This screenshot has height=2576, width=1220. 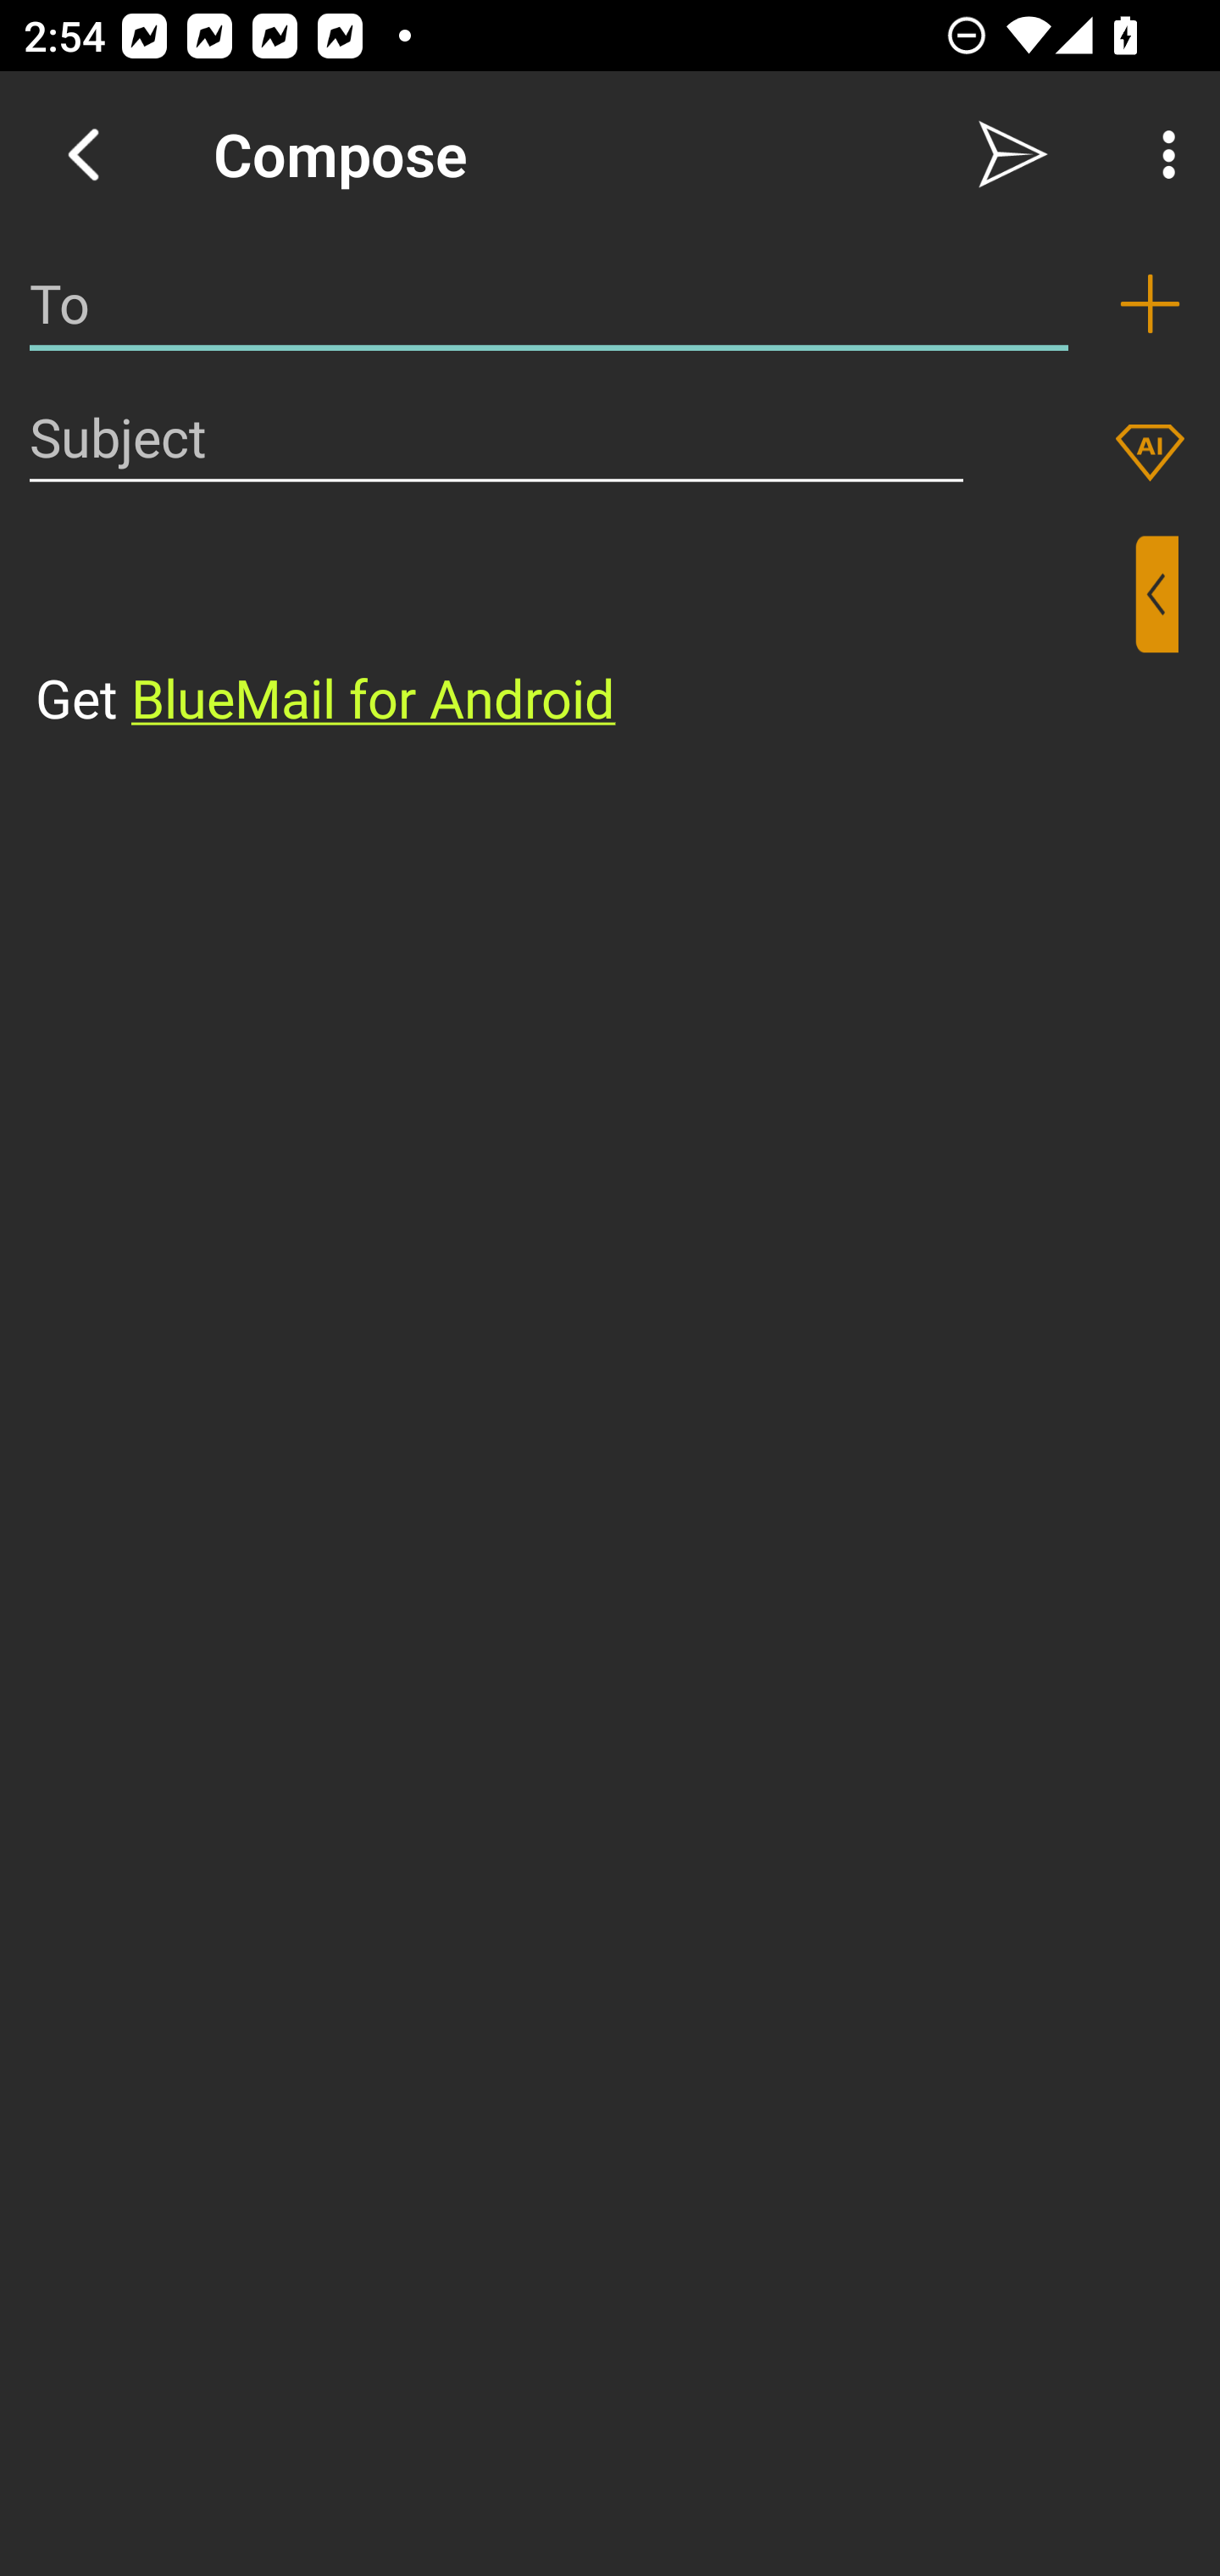 I want to click on Subject, so click(x=496, y=437).